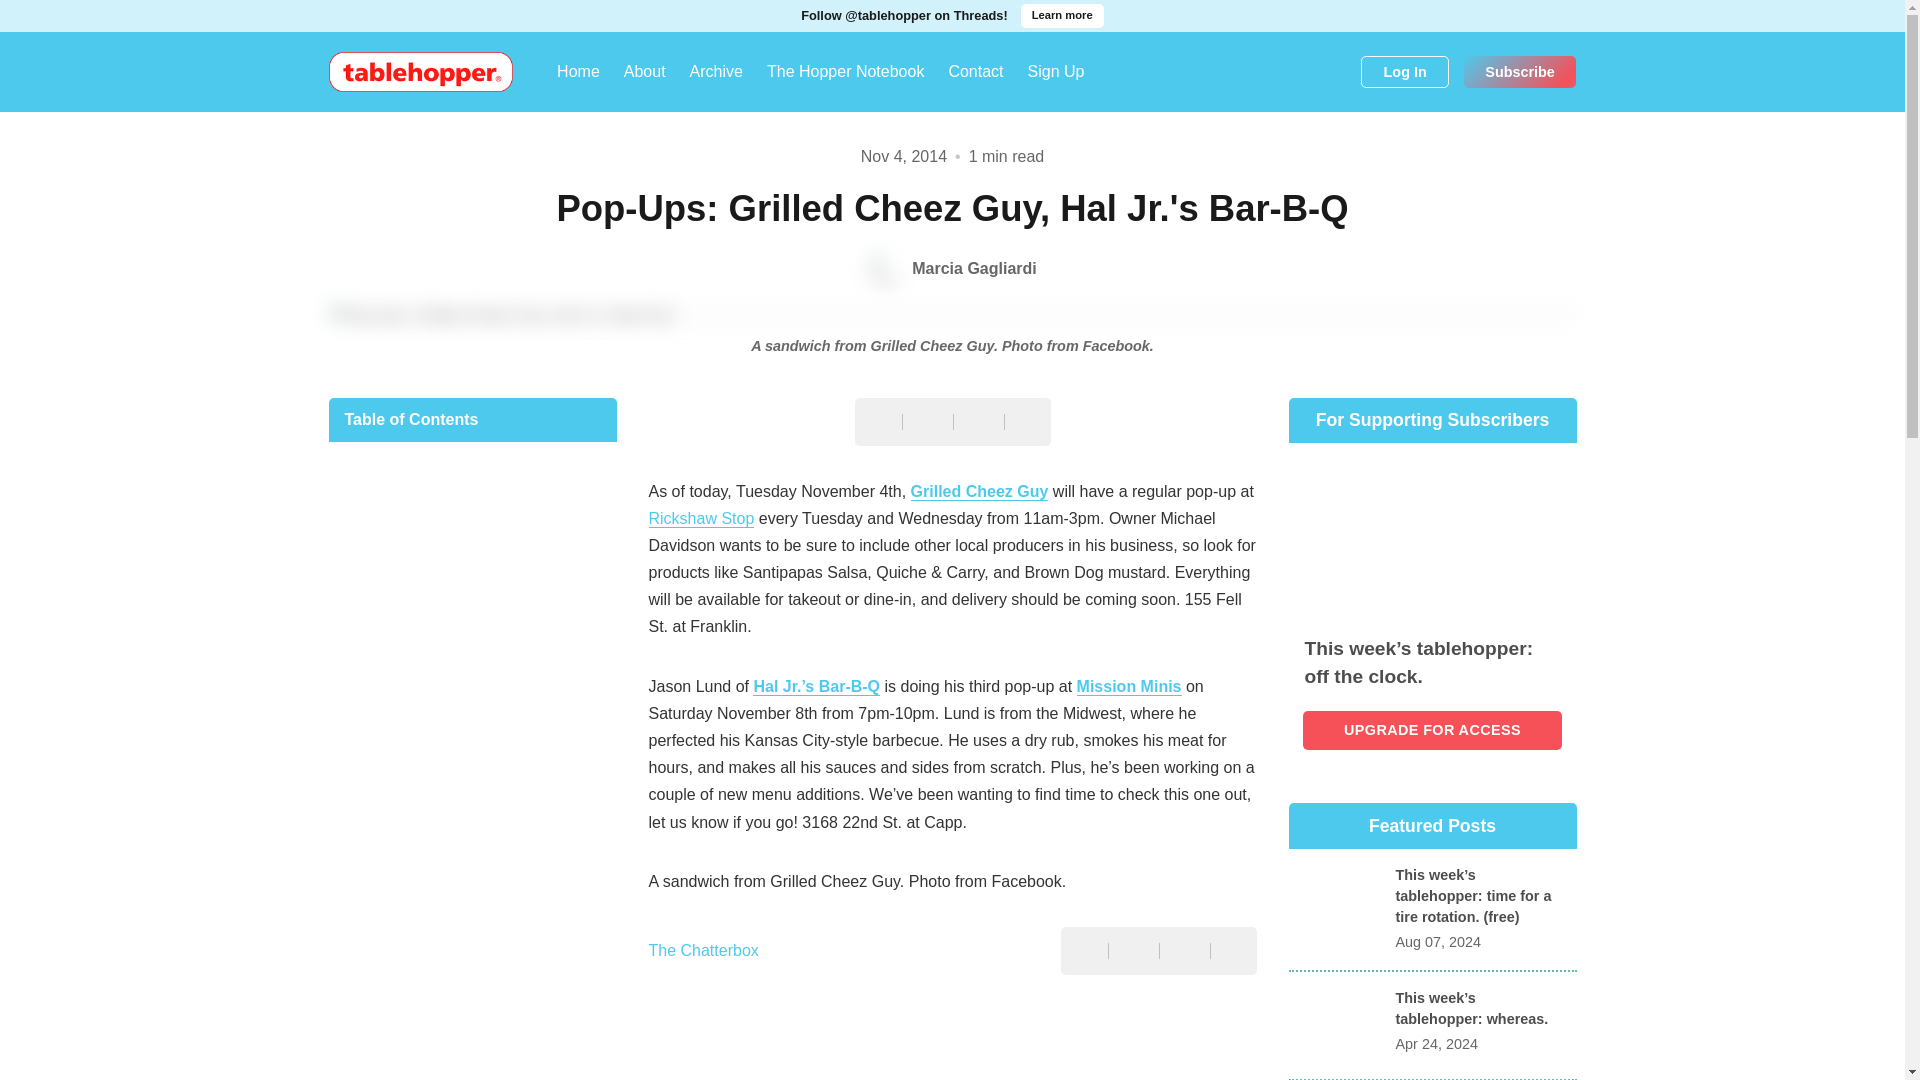  I want to click on Contact, so click(976, 72).